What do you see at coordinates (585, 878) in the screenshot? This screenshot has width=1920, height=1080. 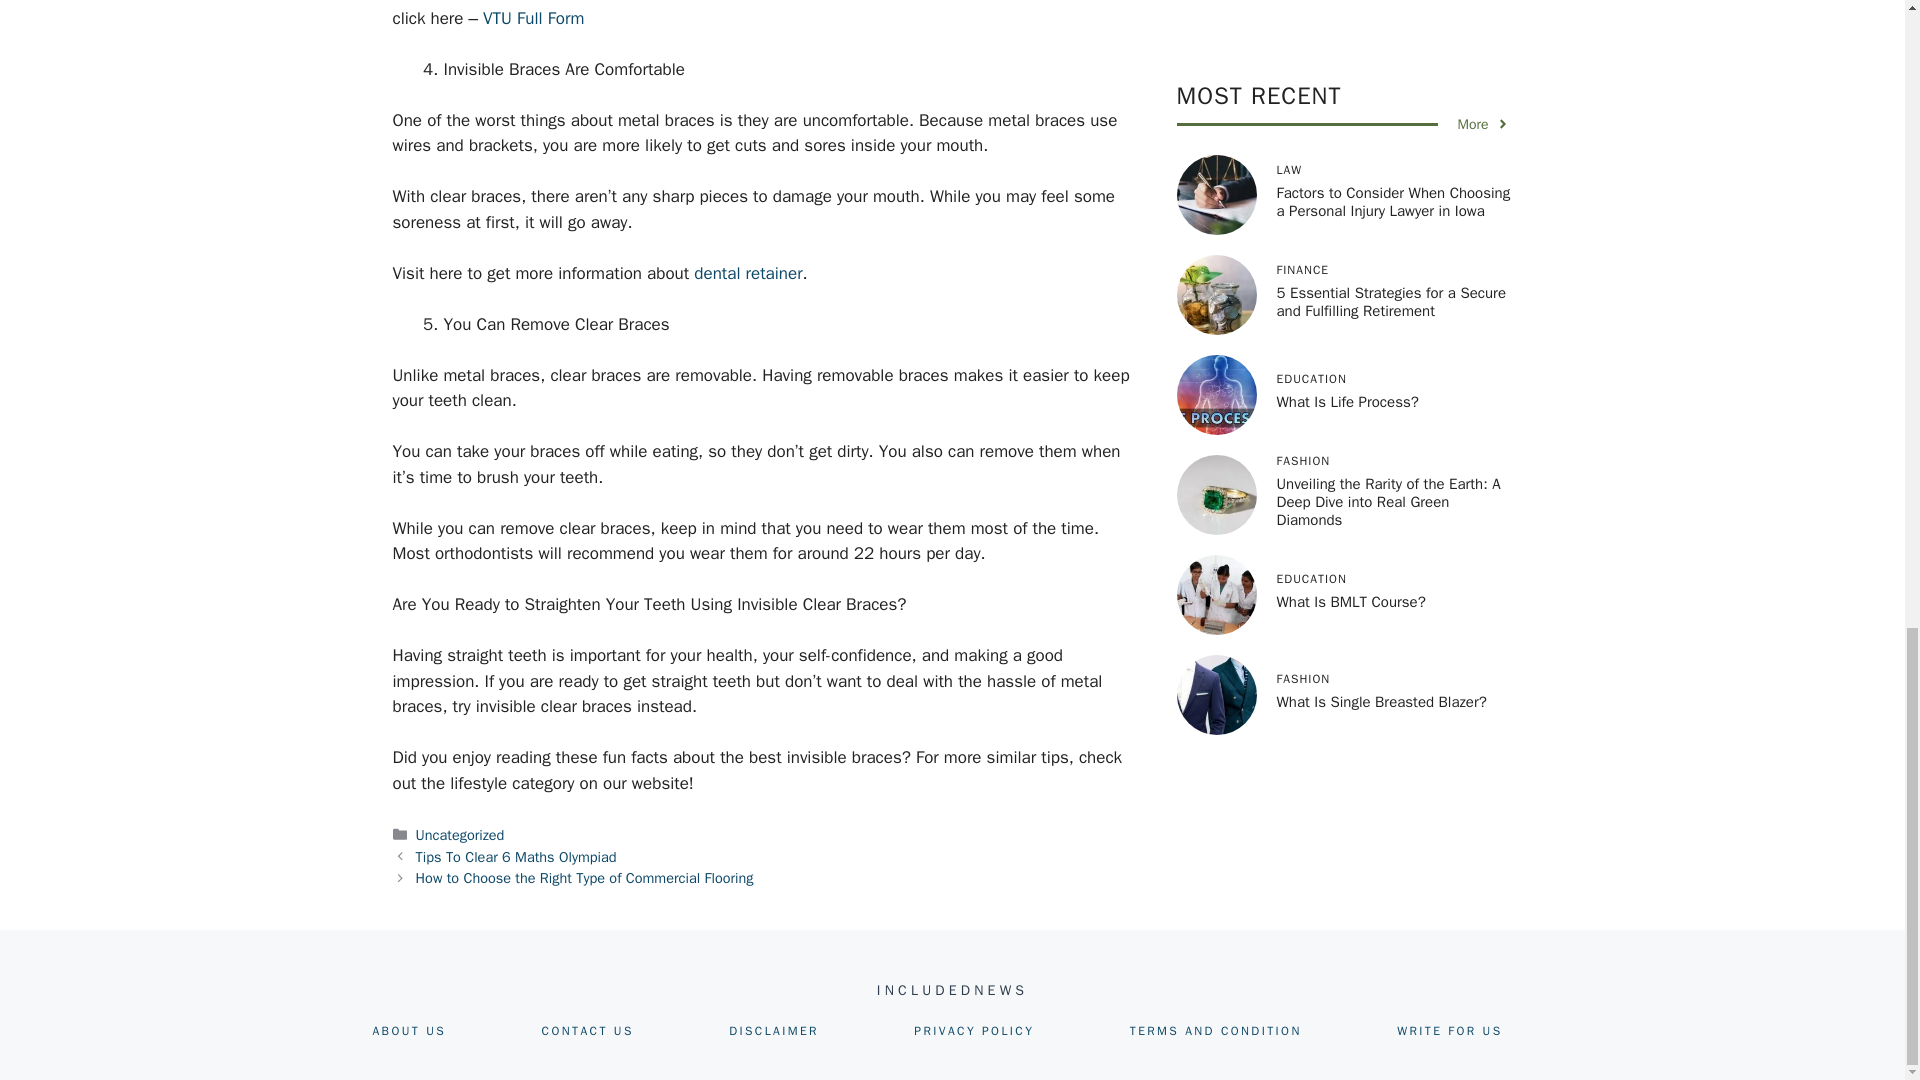 I see `How to Choose the Right Type of Commercial Flooring` at bounding box center [585, 878].